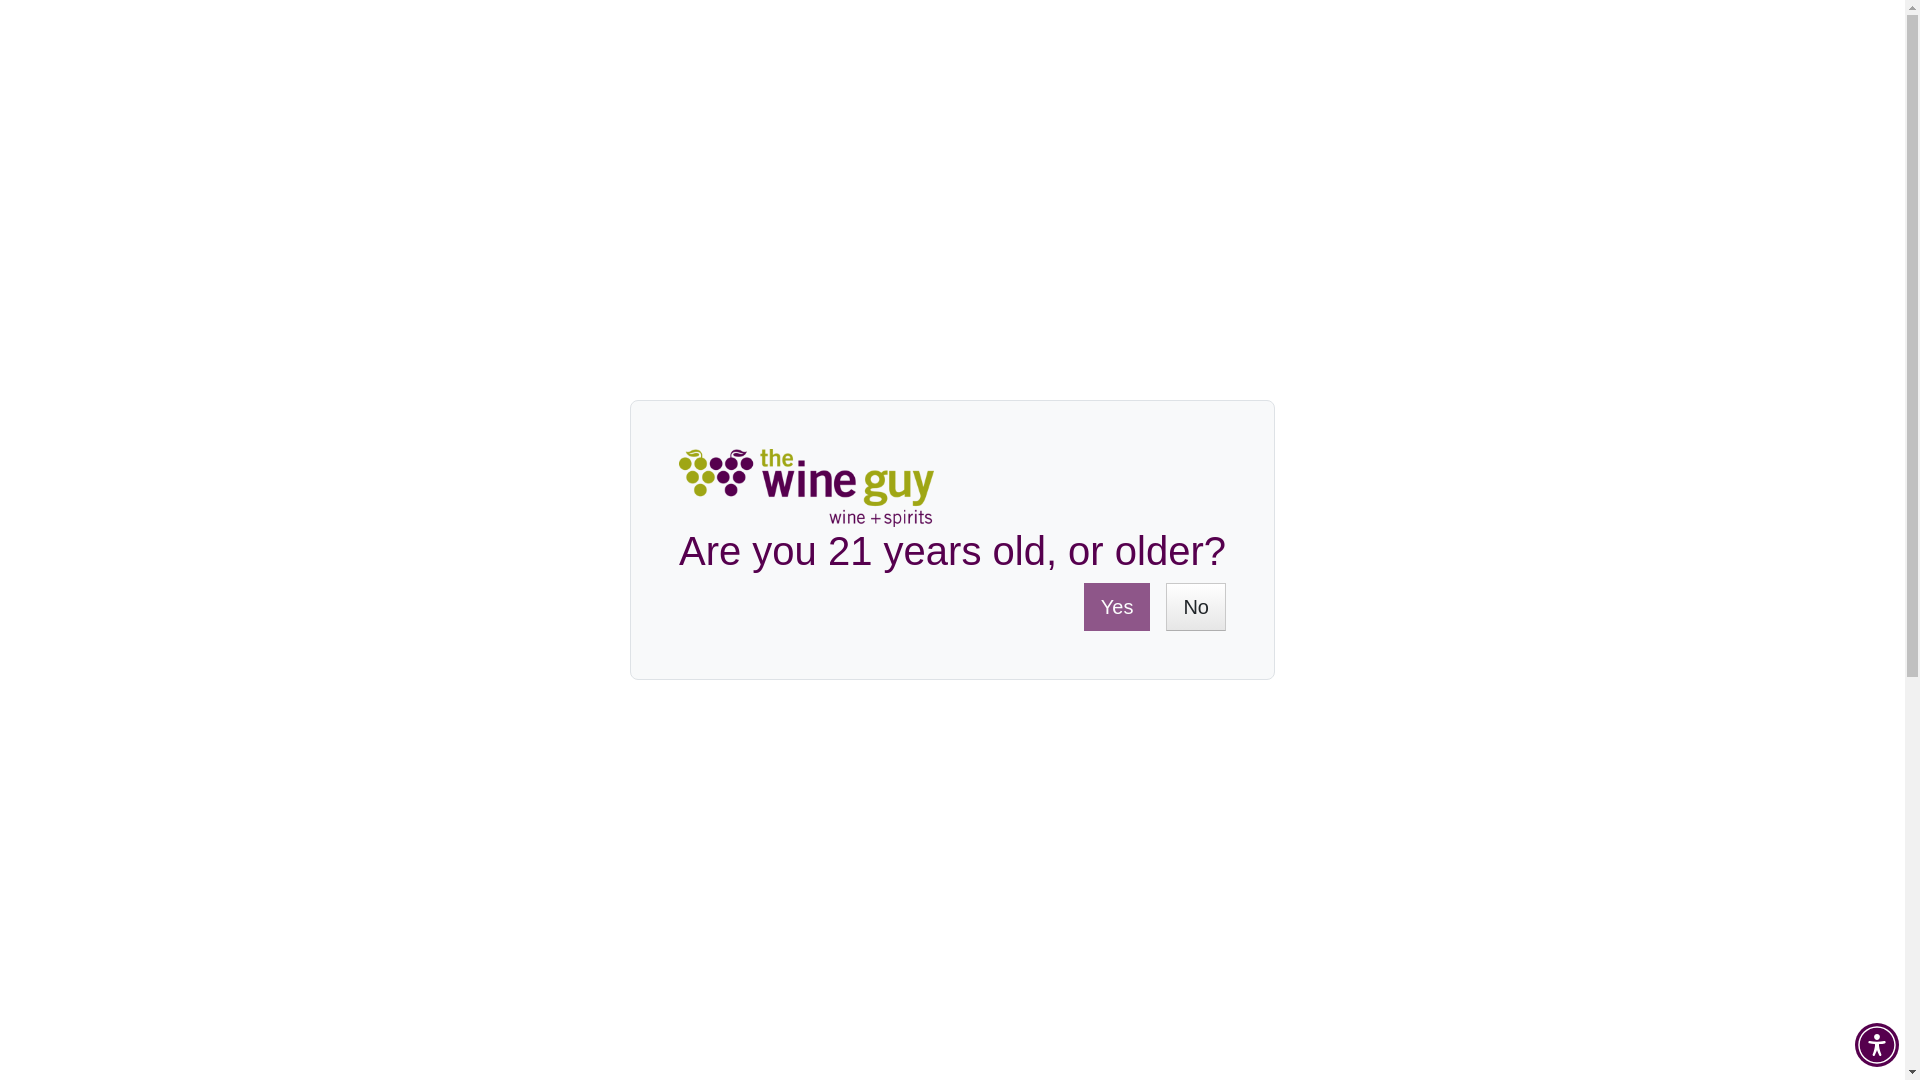  What do you see at coordinates (1586, 570) in the screenshot?
I see `Message` at bounding box center [1586, 570].